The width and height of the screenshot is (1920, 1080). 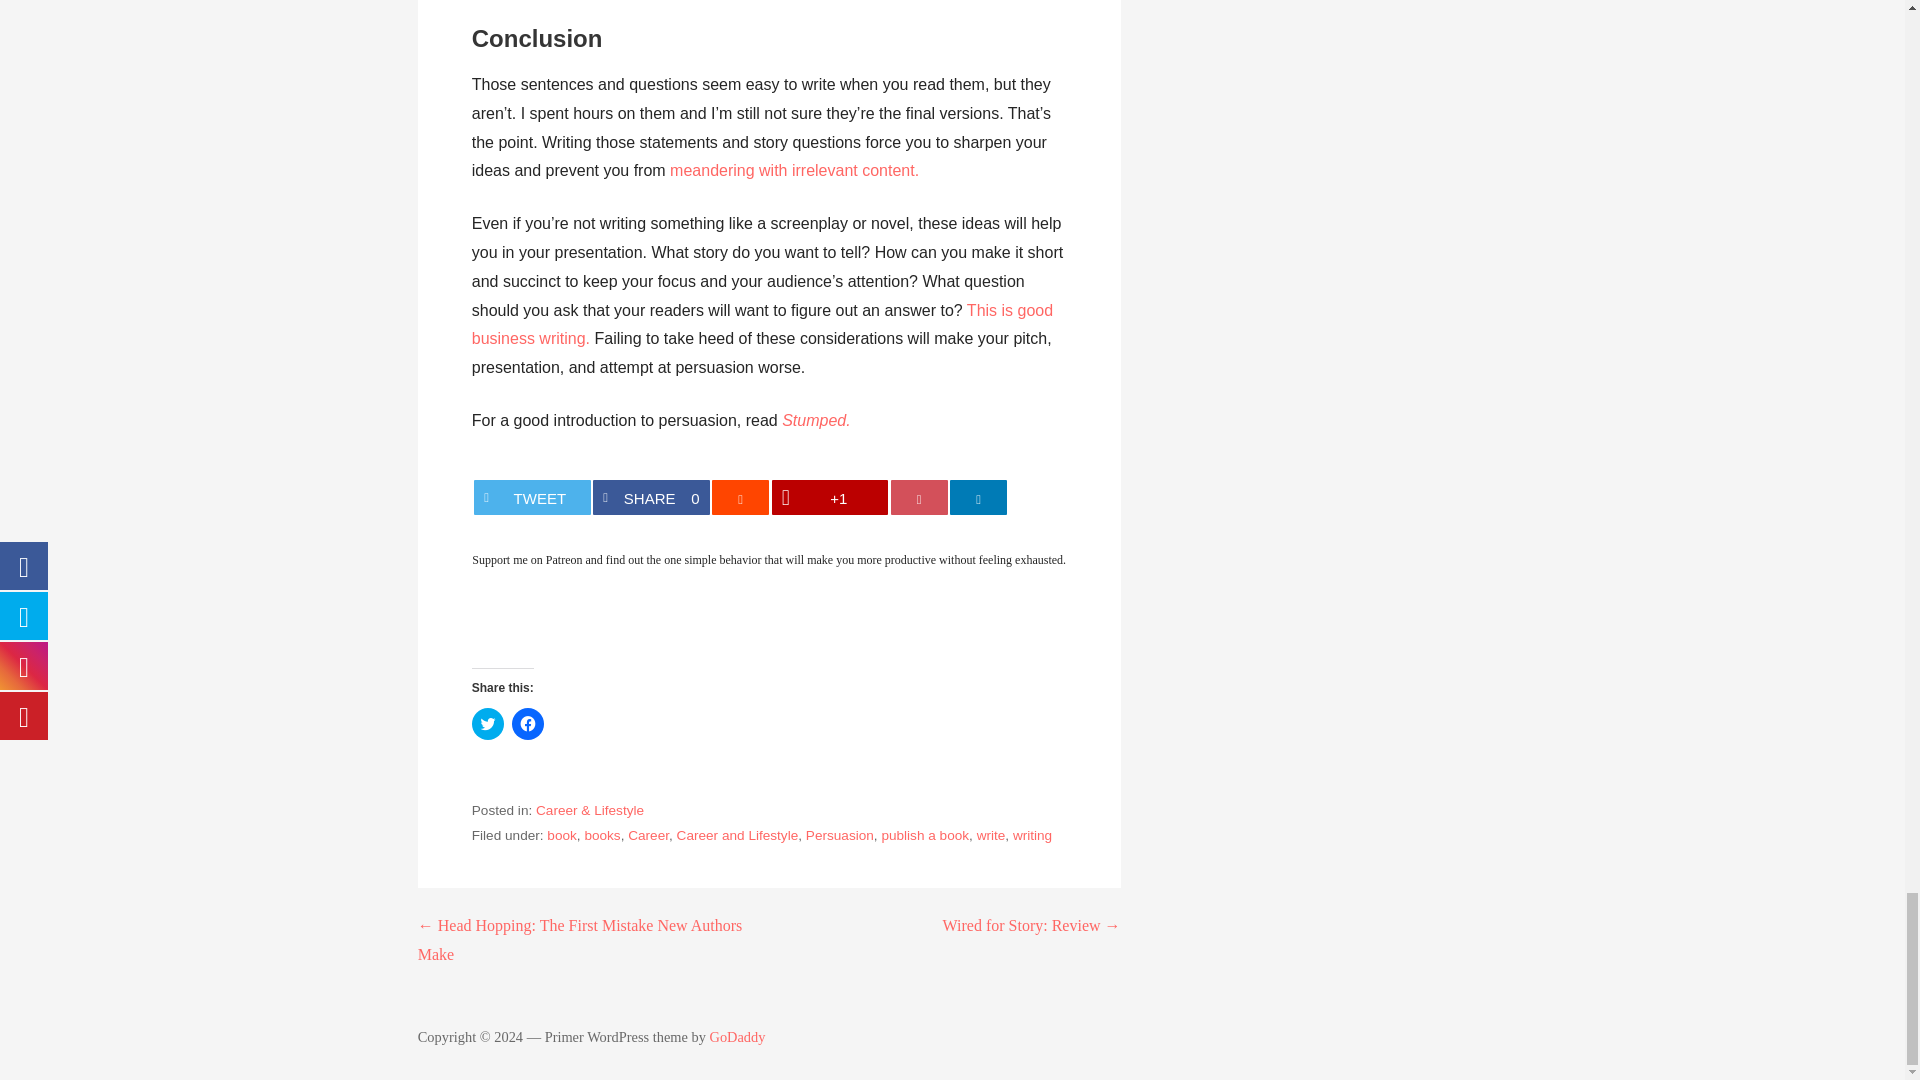 I want to click on Share on Facebook, so click(x=532, y=497).